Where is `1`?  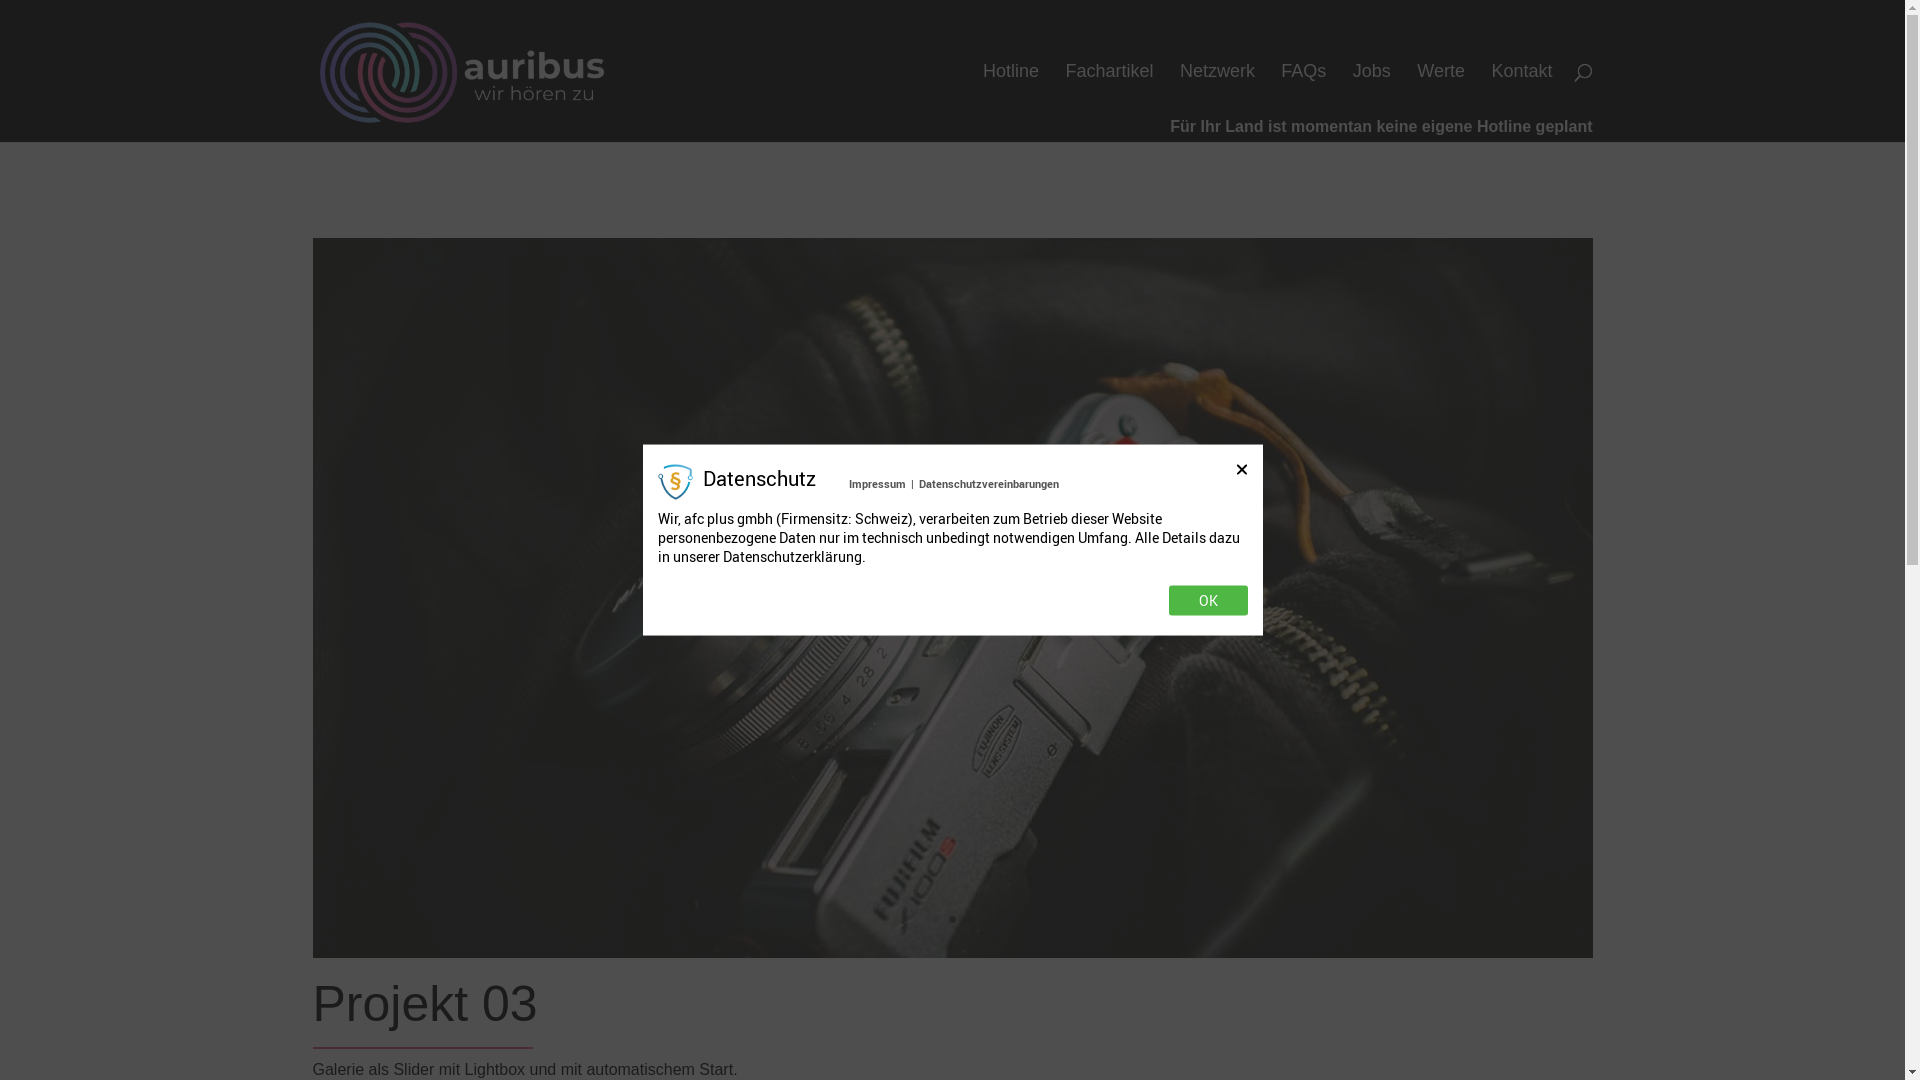 1 is located at coordinates (936, 920).